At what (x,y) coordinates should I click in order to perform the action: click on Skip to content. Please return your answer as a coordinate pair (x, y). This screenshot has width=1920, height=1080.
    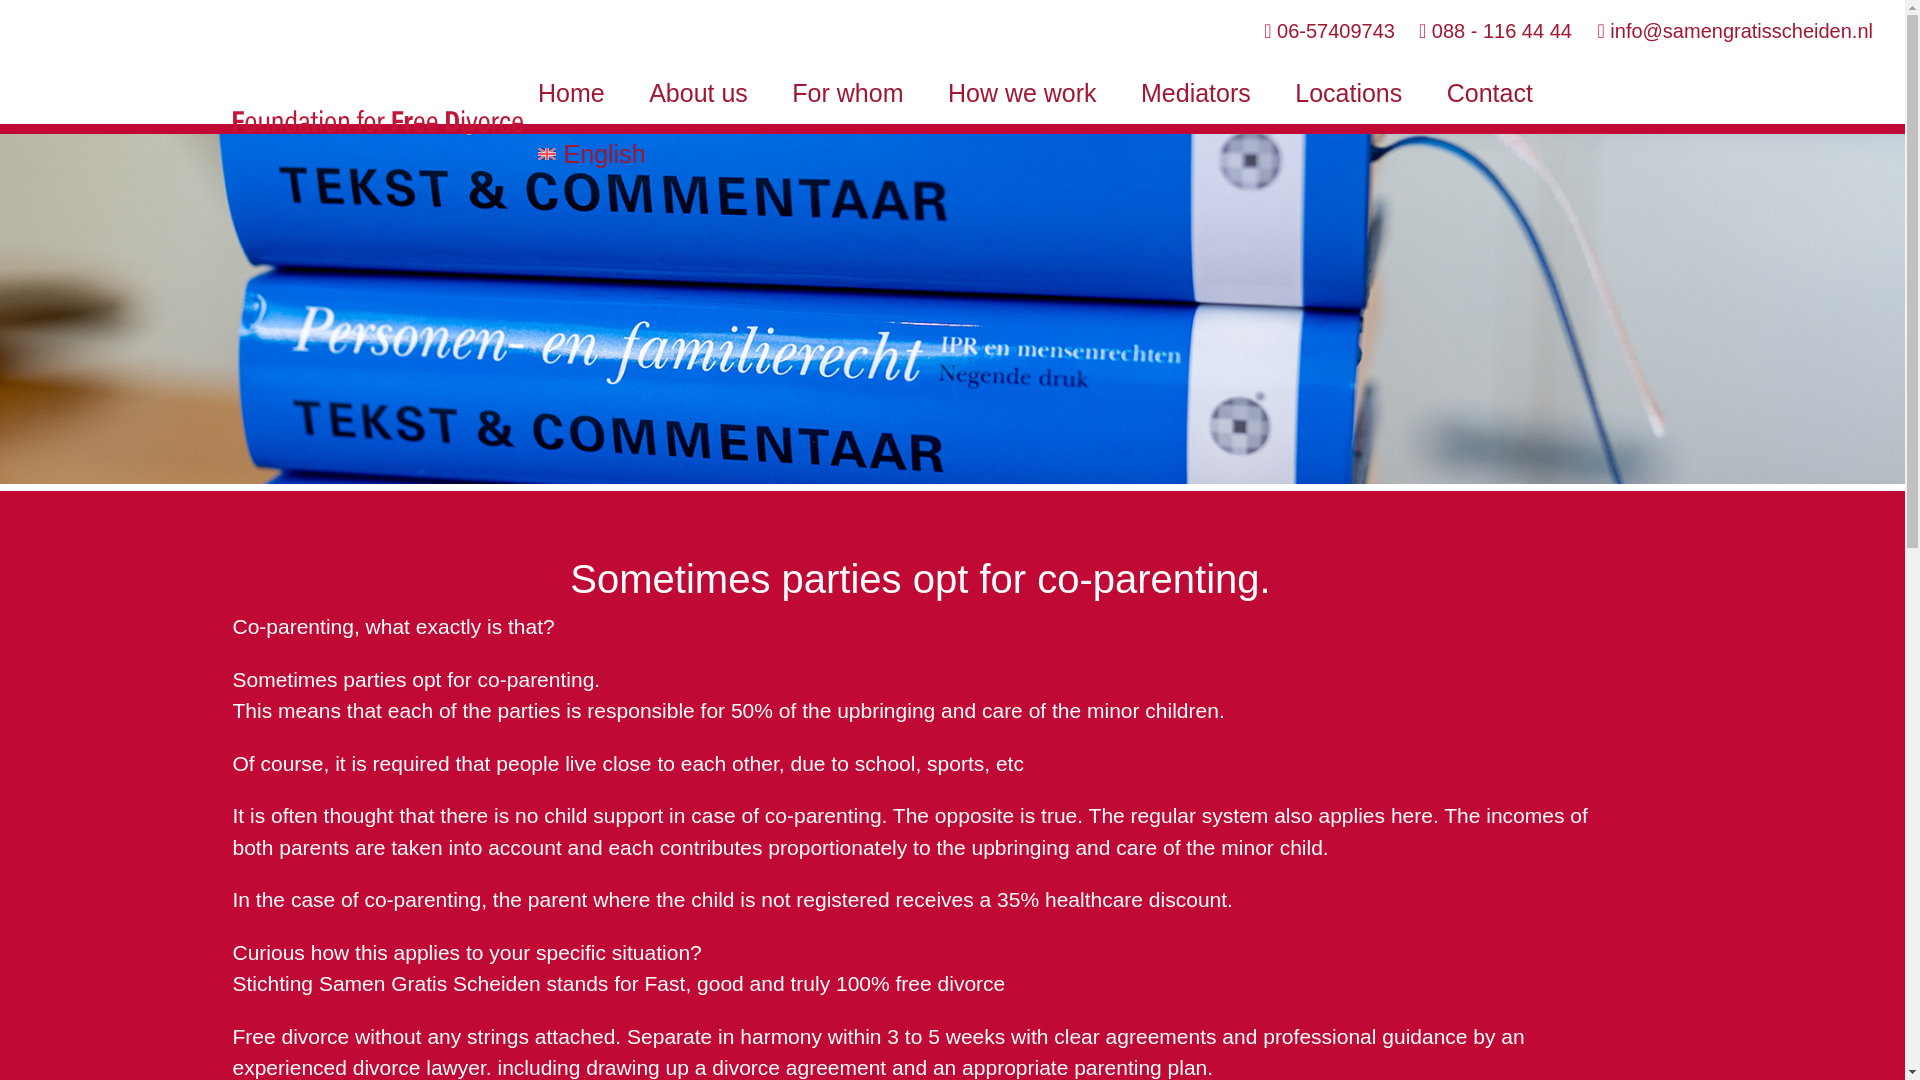
    Looking at the image, I should click on (573, 74).